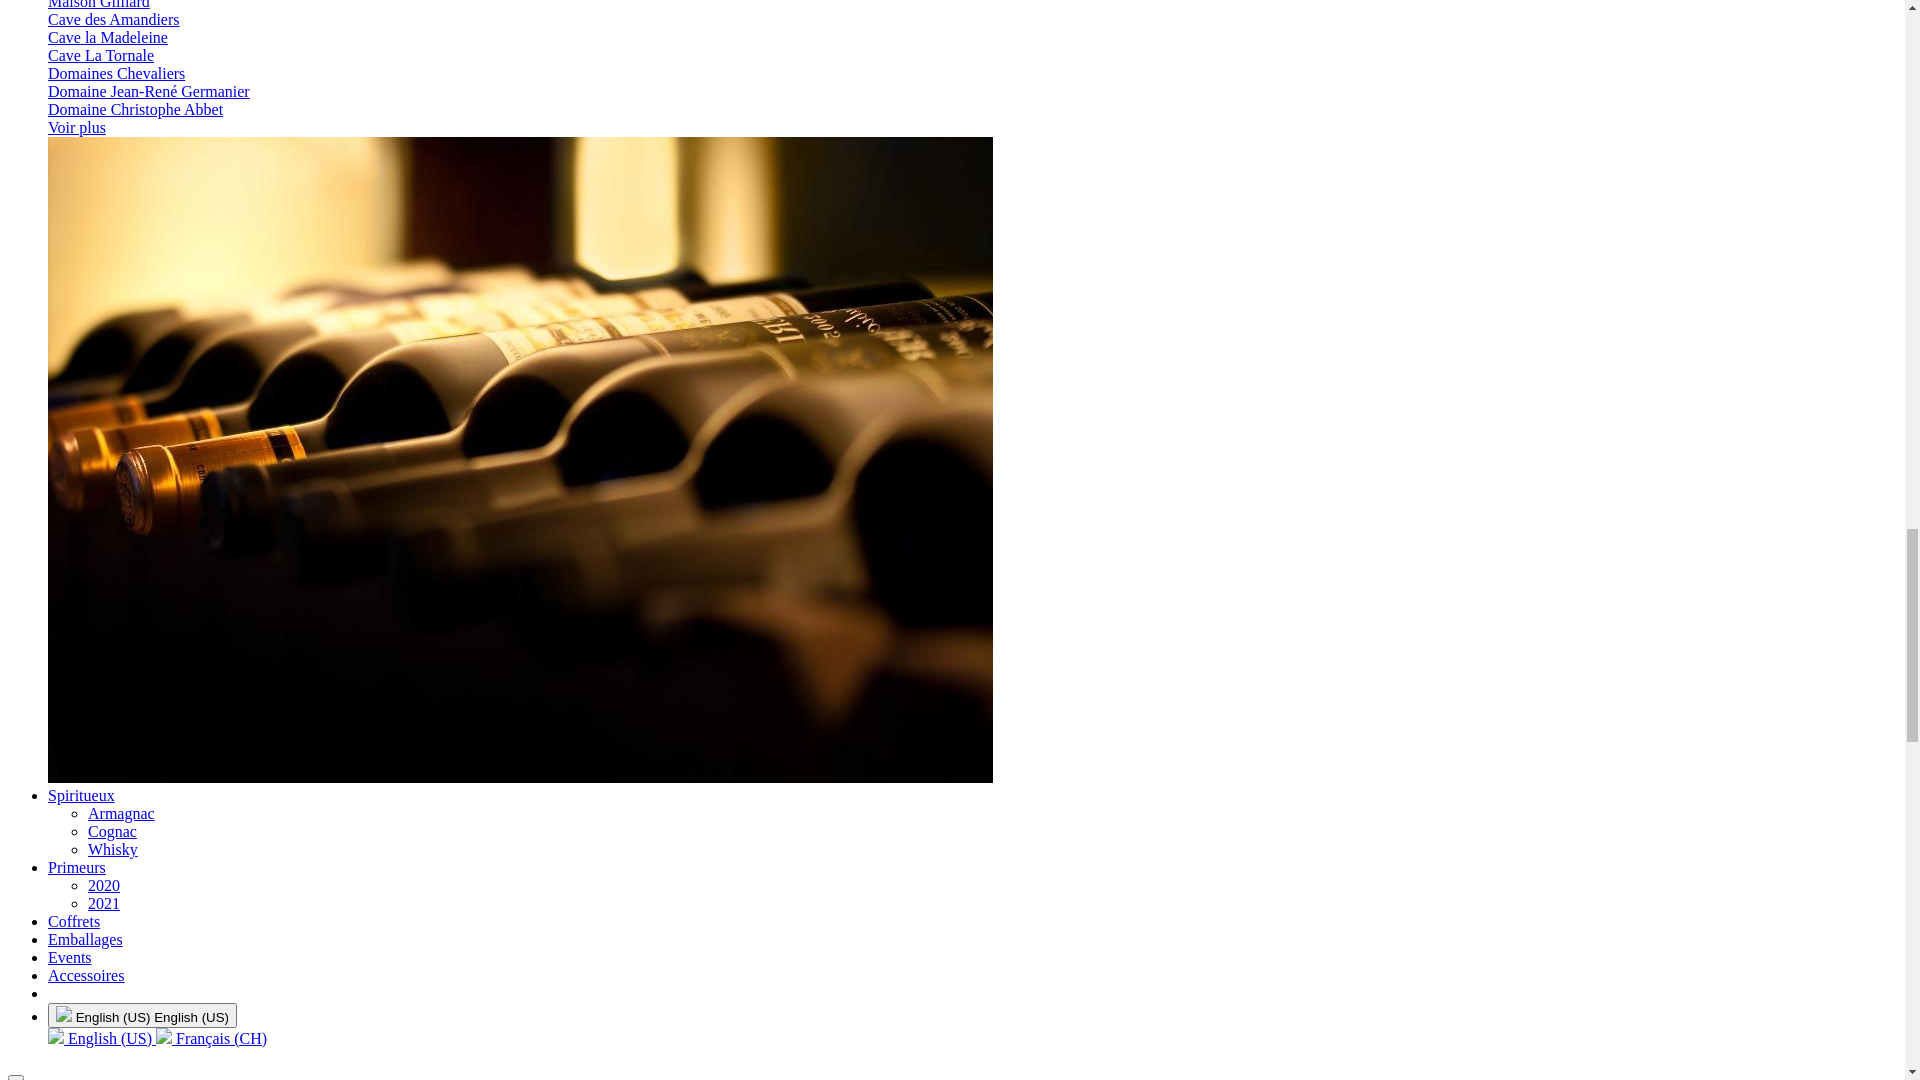 Image resolution: width=1920 pixels, height=1080 pixels. Describe the element at coordinates (95, 884) in the screenshot. I see `Billaud-Simon` at that location.